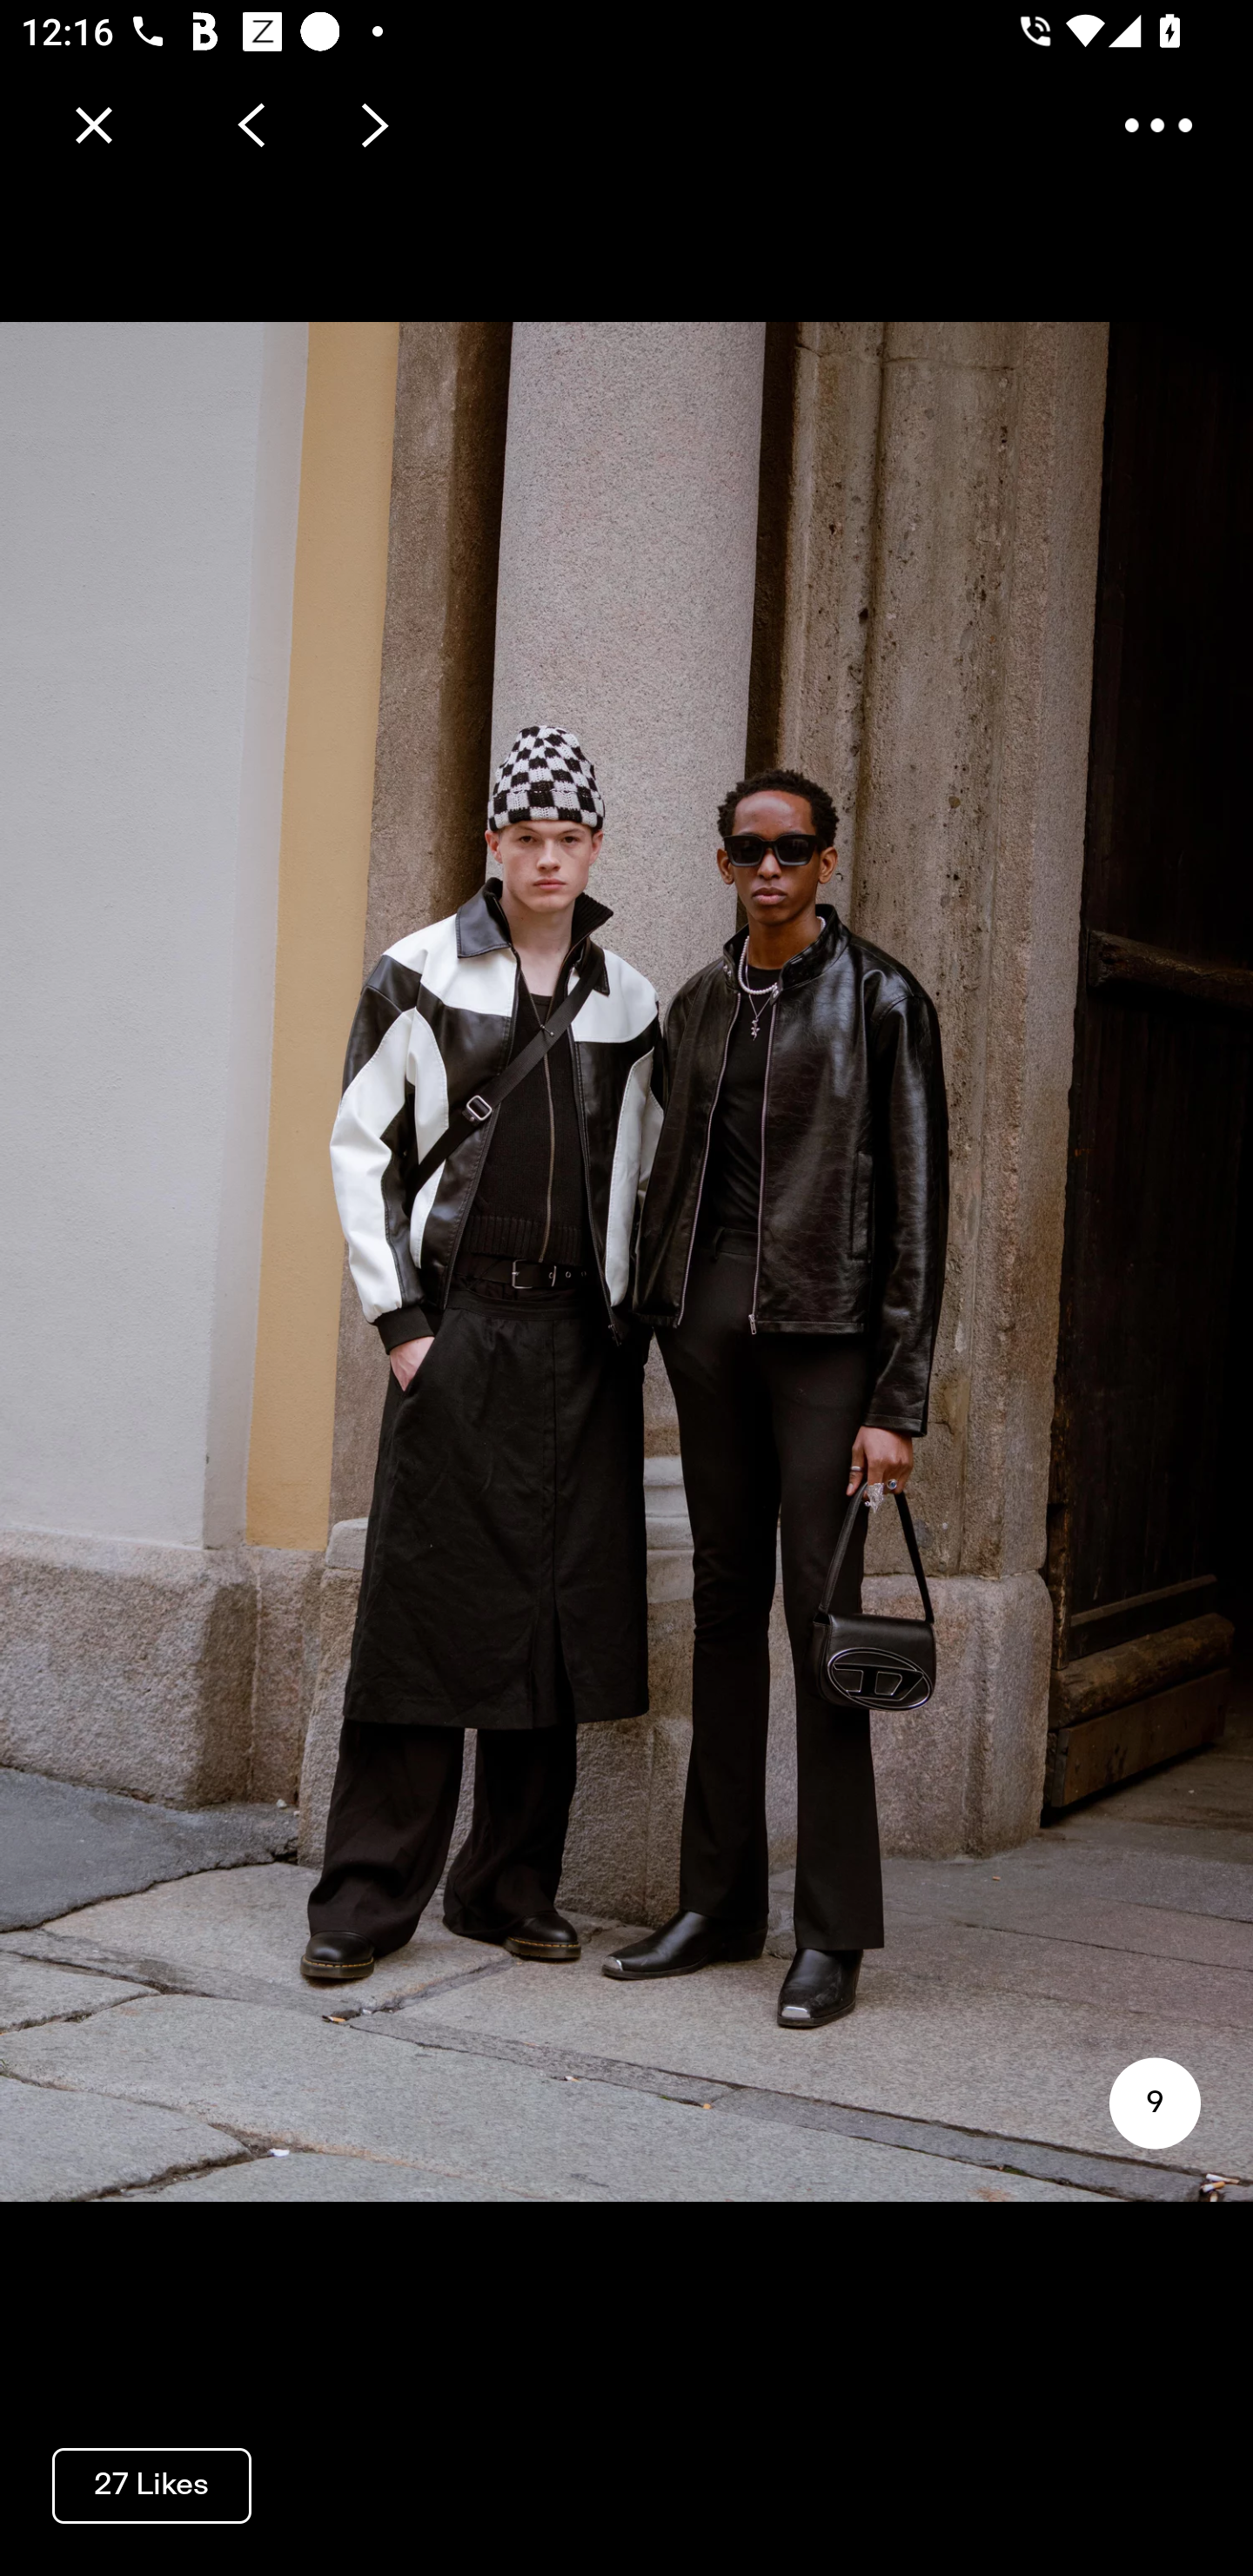 The height and width of the screenshot is (2576, 1253). What do you see at coordinates (151, 2484) in the screenshot?
I see `27 Likes` at bounding box center [151, 2484].